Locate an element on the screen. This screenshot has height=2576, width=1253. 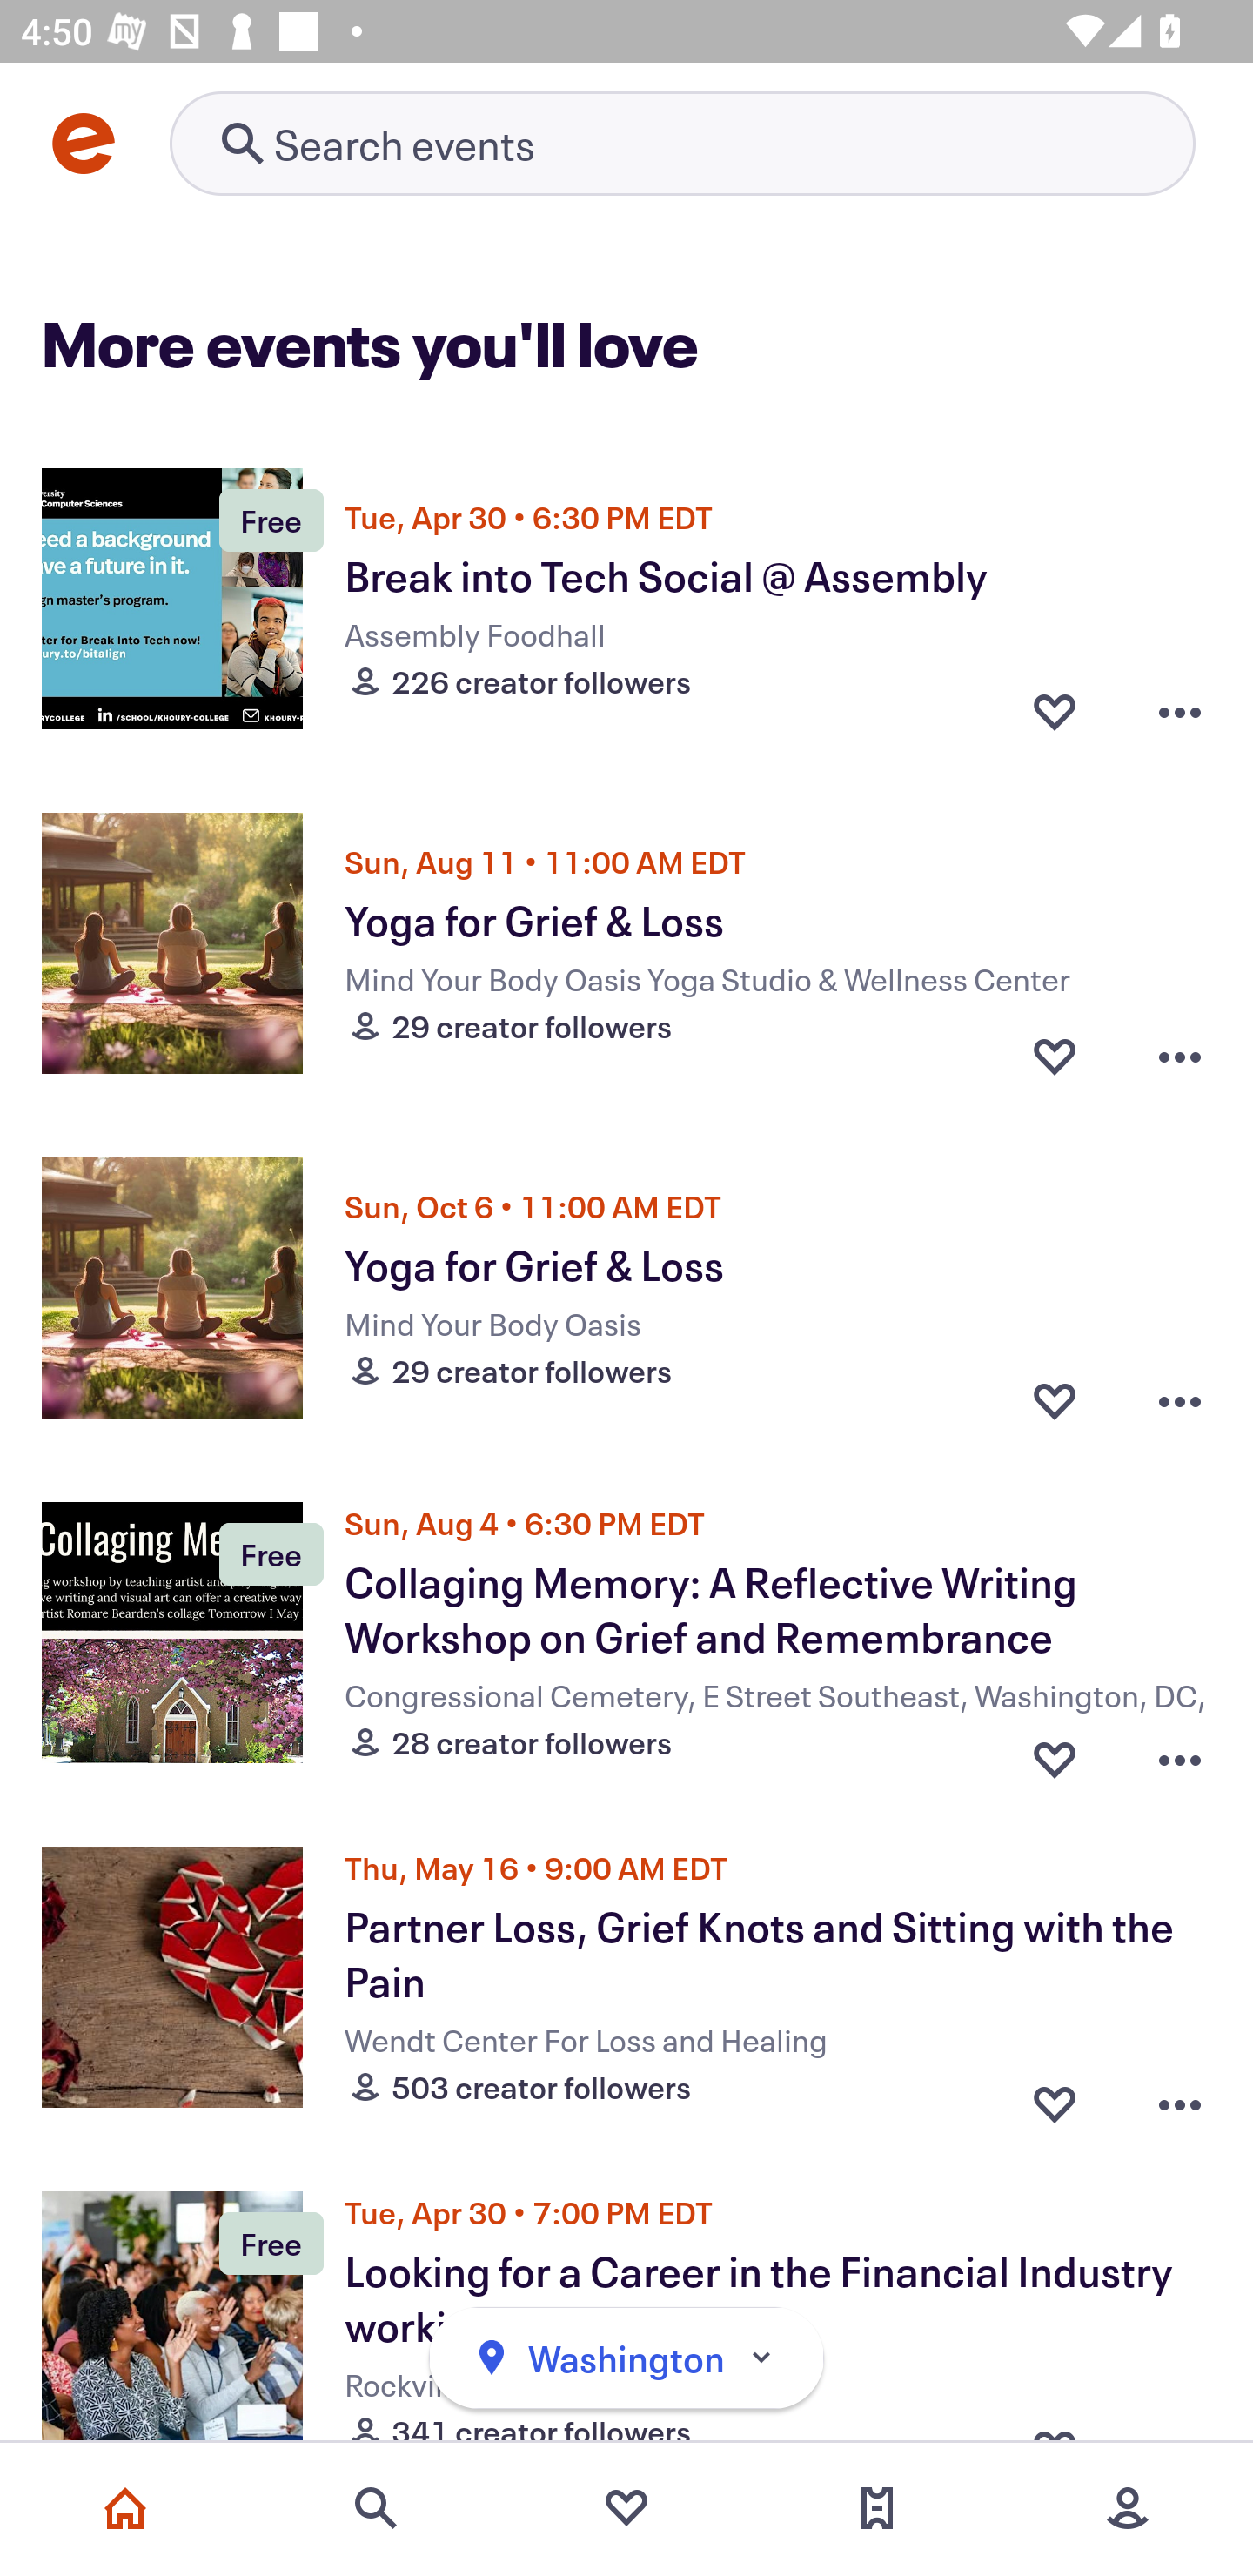
Search events is located at coordinates (376, 2508).